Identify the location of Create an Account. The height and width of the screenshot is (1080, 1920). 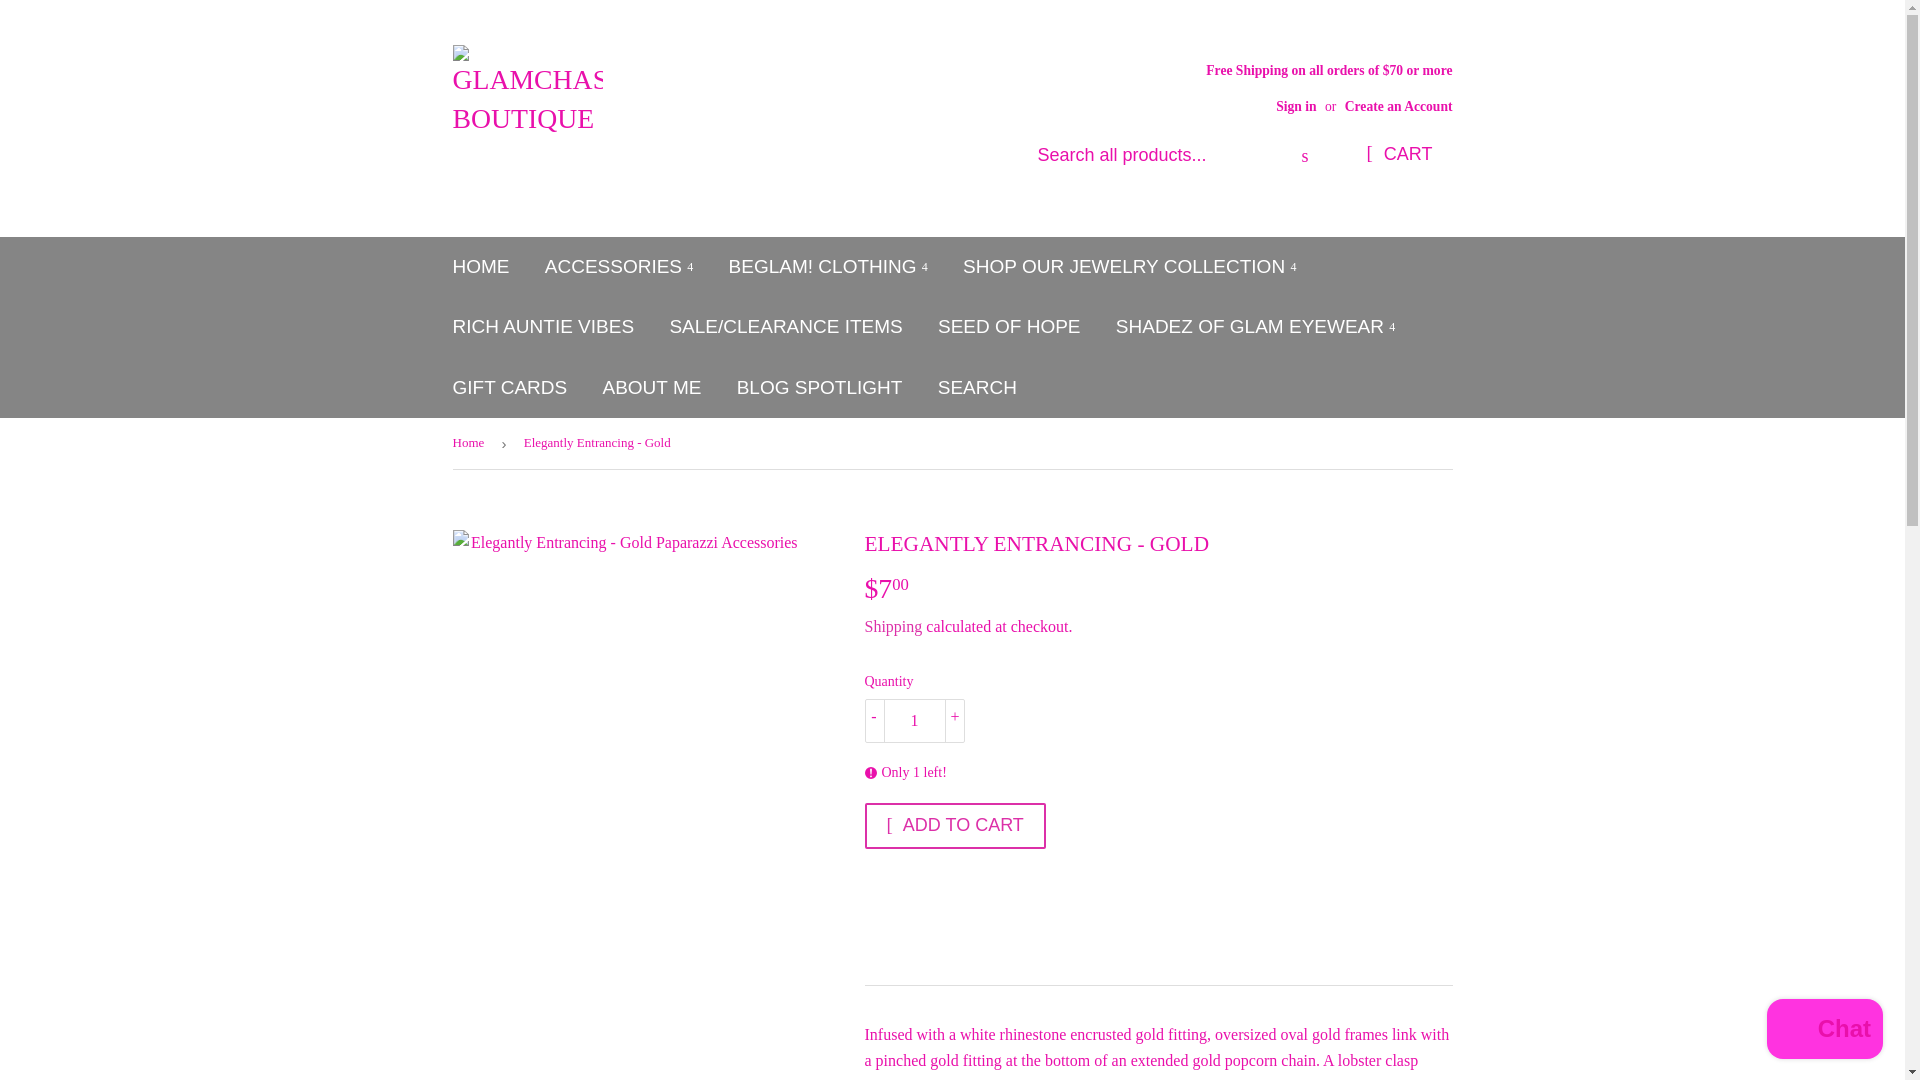
(1399, 106).